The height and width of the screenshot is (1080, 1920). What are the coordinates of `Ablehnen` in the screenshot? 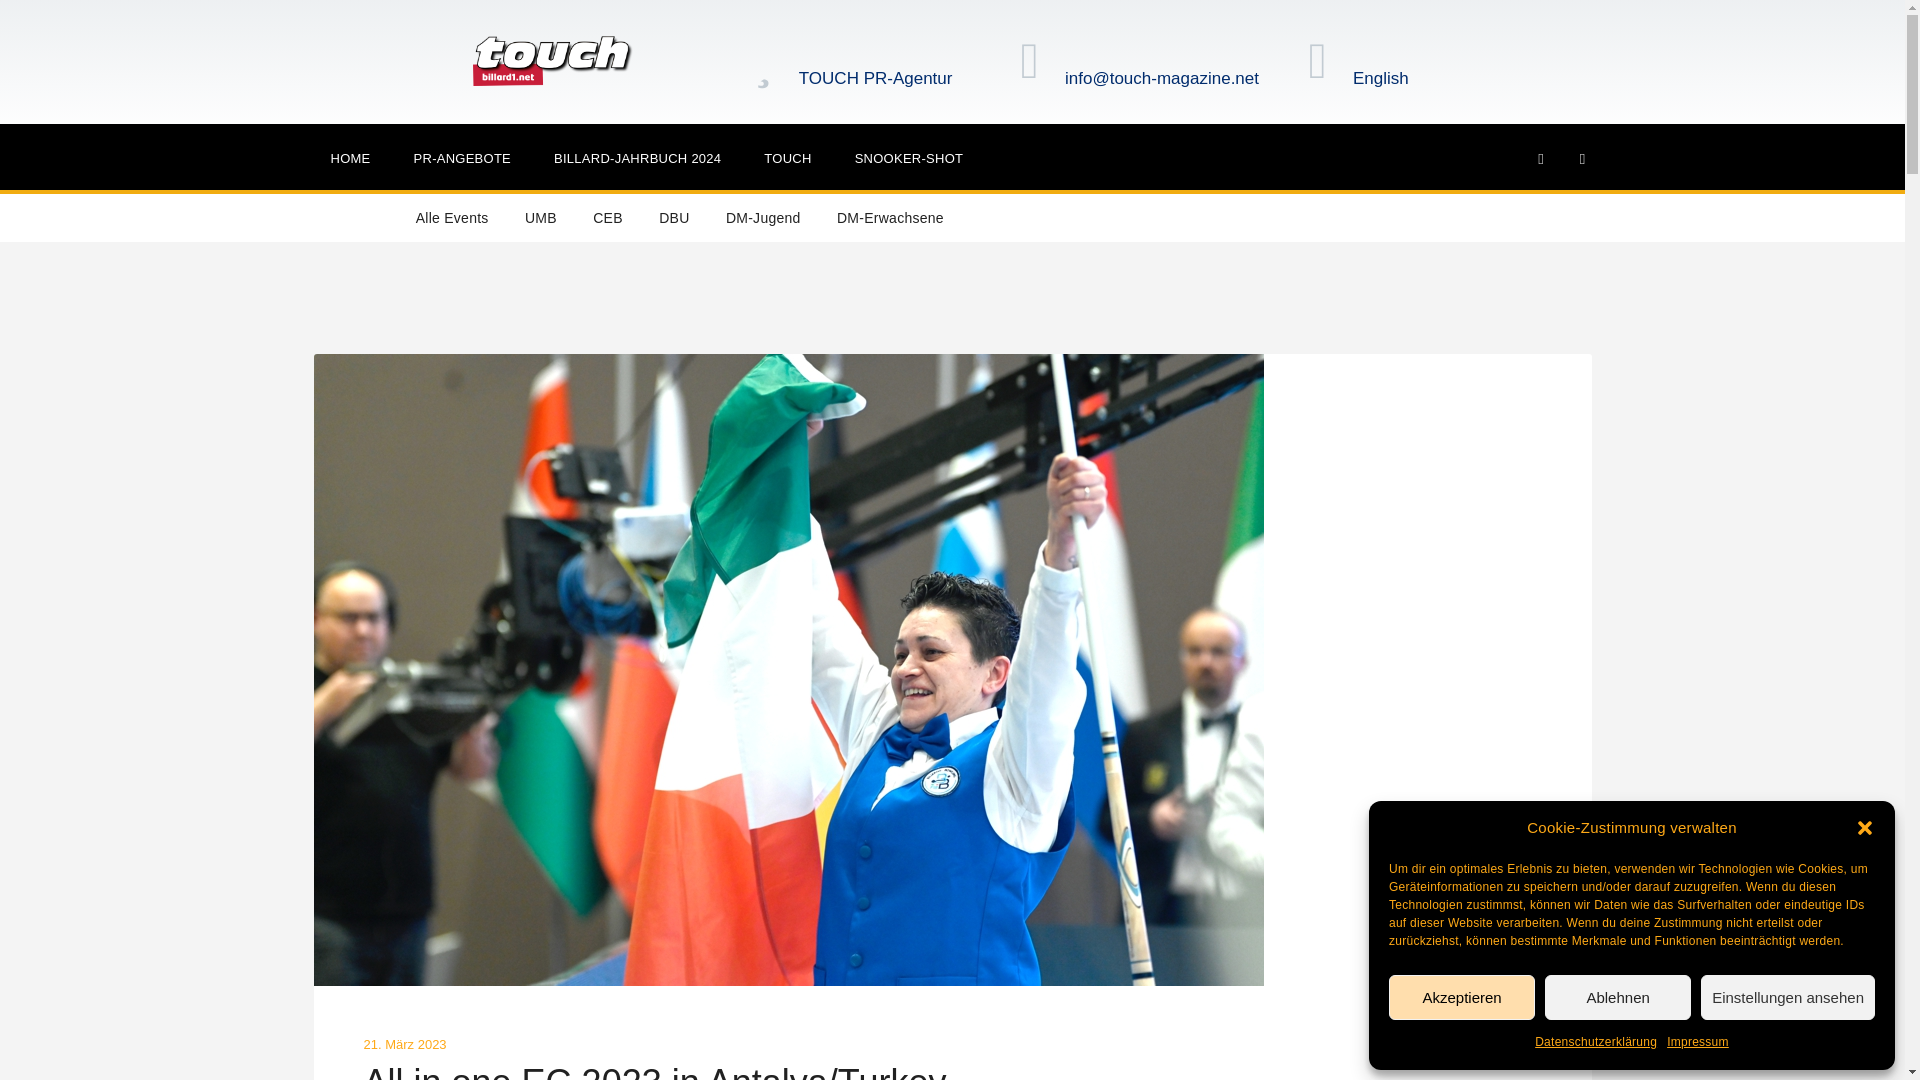 It's located at (1618, 997).